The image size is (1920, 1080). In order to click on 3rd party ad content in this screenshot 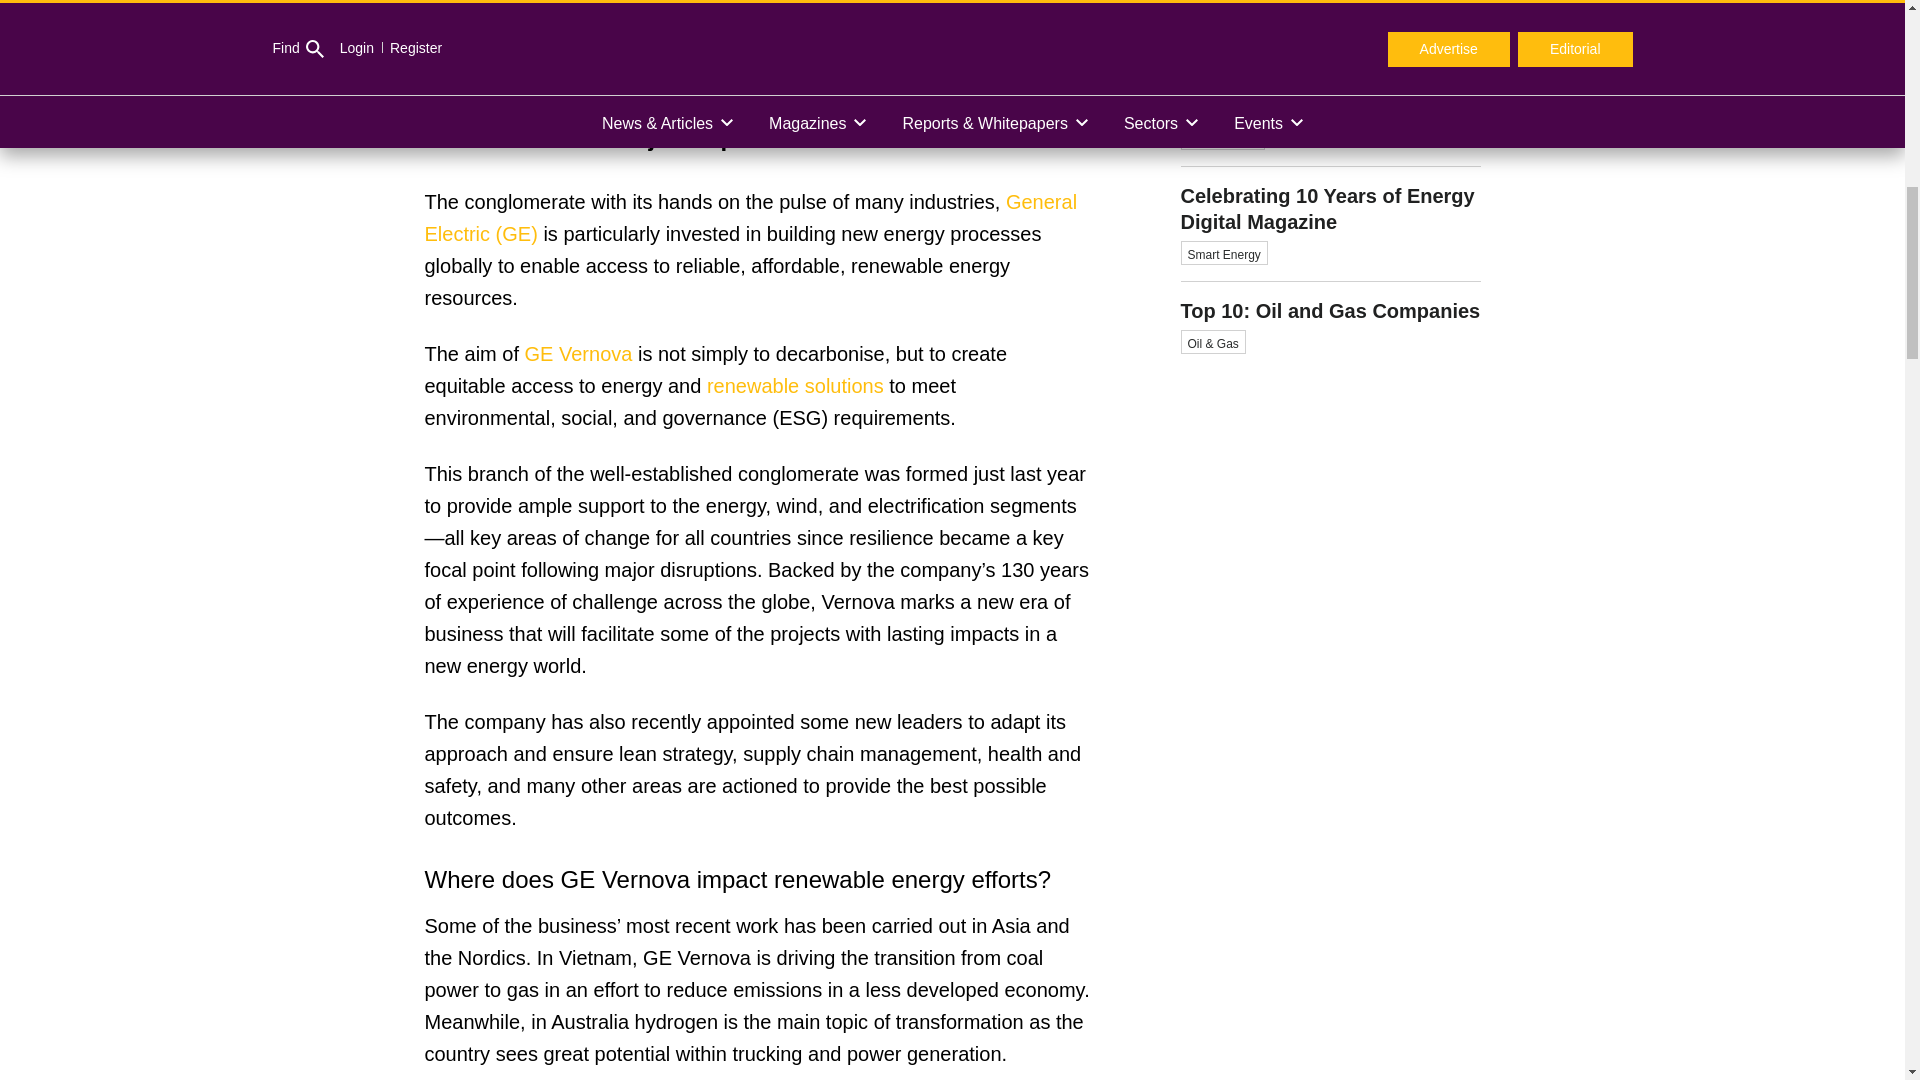, I will do `click(1330, 678)`.